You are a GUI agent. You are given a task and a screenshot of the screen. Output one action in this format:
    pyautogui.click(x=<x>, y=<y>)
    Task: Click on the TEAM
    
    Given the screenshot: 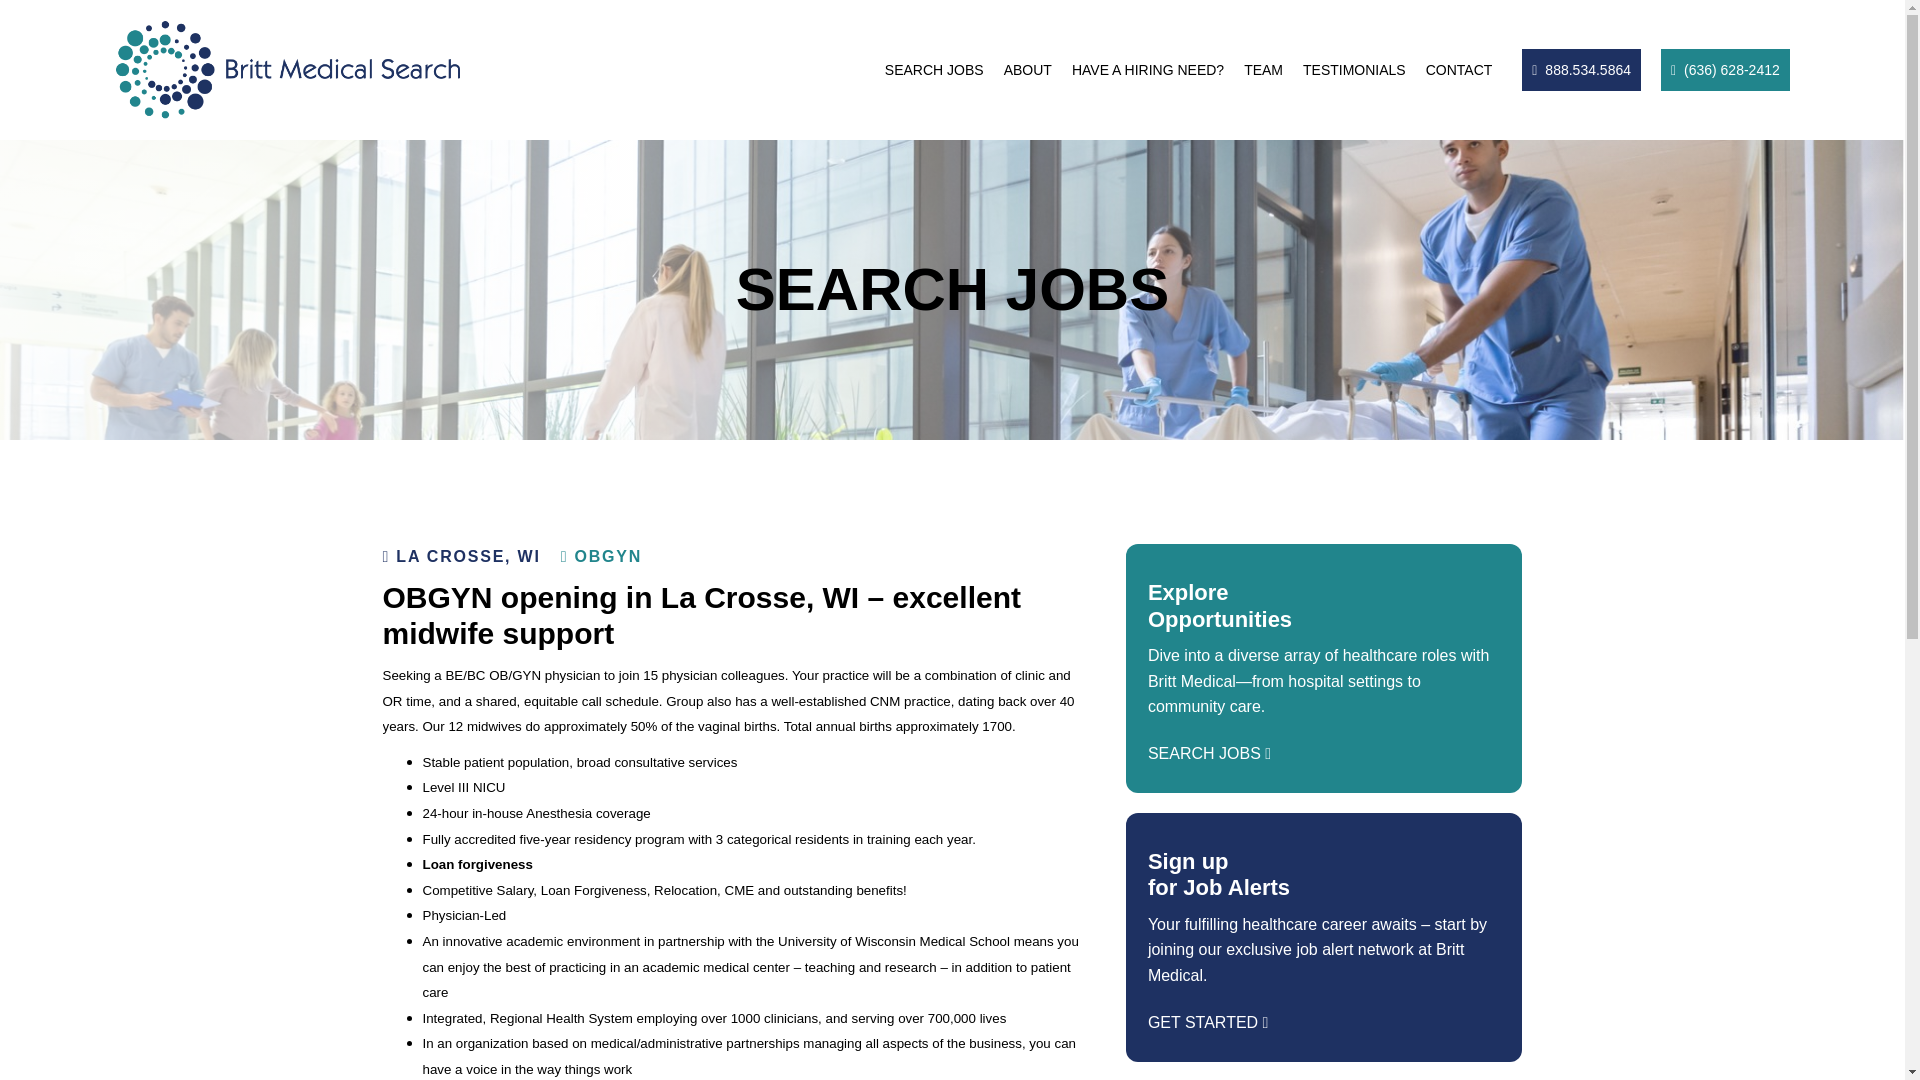 What is the action you would take?
    pyautogui.click(x=1263, y=69)
    